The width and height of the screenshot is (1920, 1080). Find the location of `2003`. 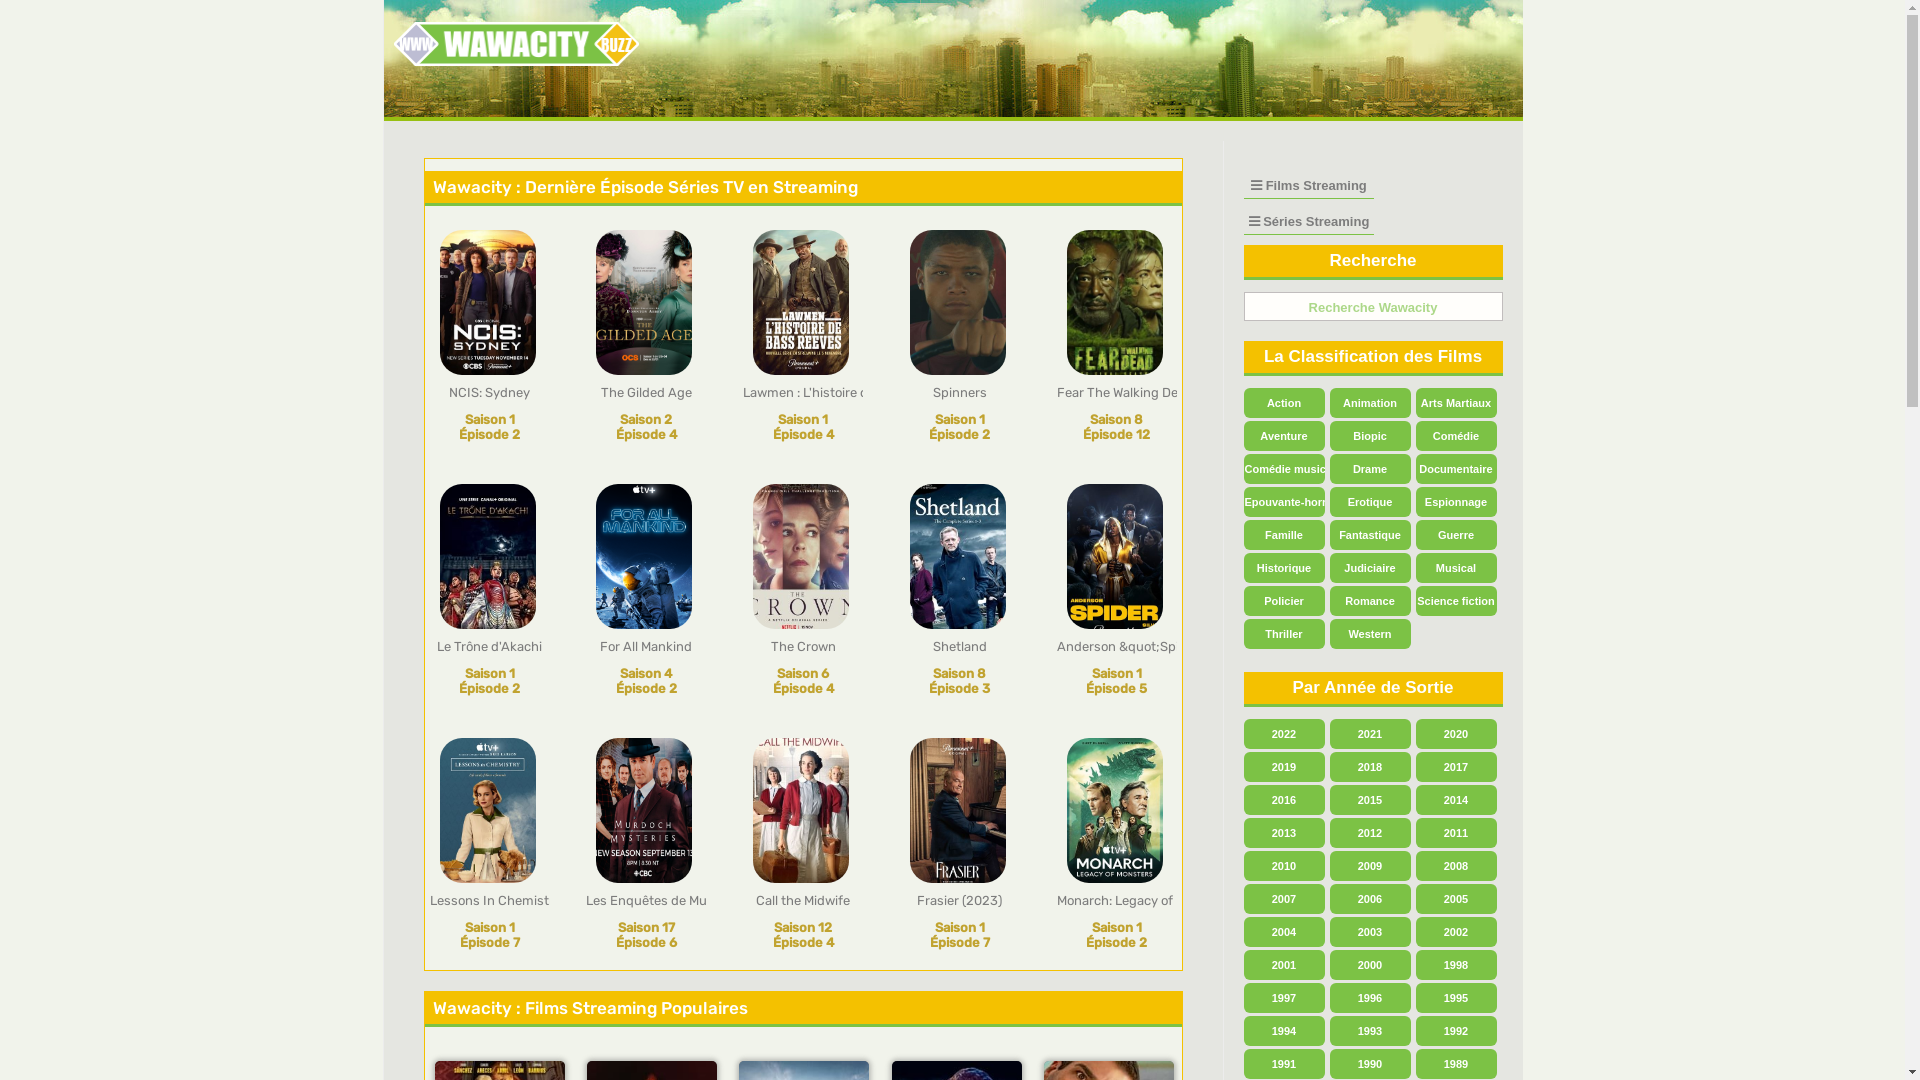

2003 is located at coordinates (1370, 932).